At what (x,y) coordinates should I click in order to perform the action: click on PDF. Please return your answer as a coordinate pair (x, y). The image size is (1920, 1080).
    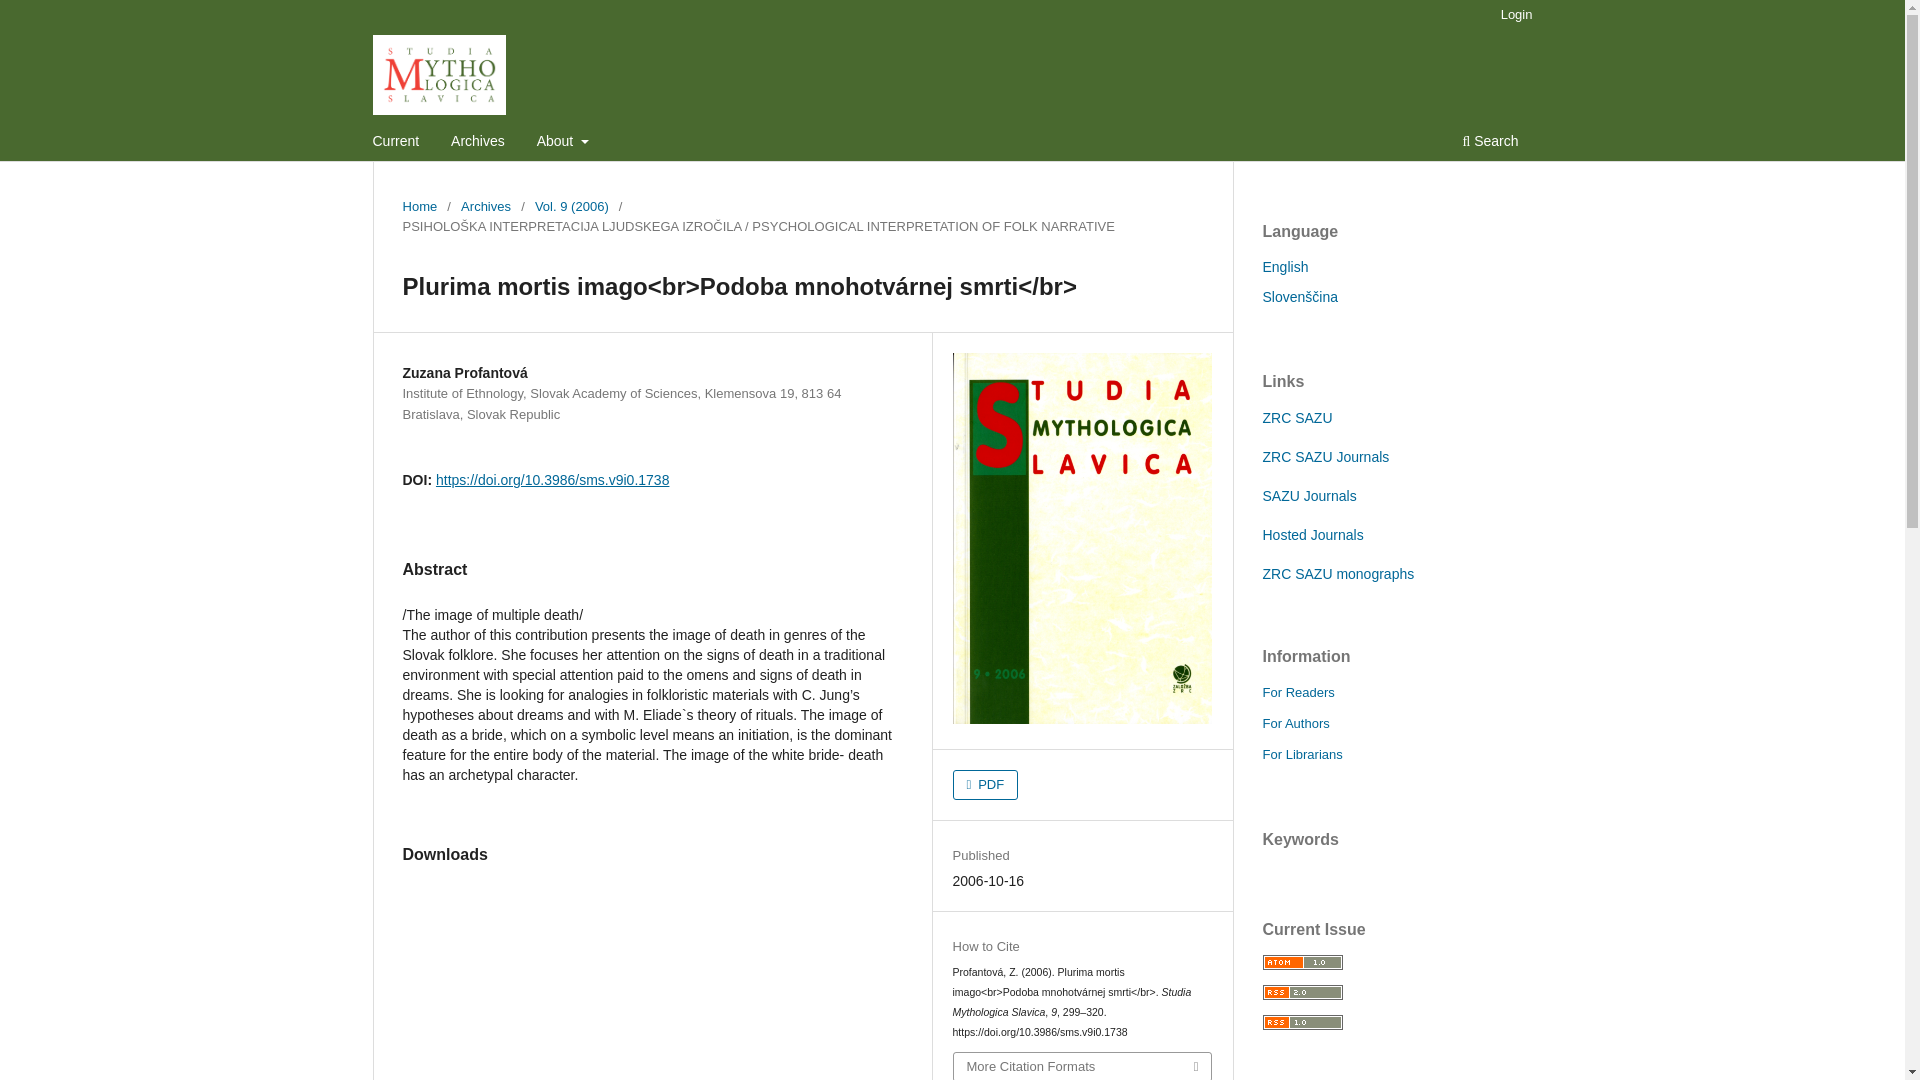
    Looking at the image, I should click on (986, 785).